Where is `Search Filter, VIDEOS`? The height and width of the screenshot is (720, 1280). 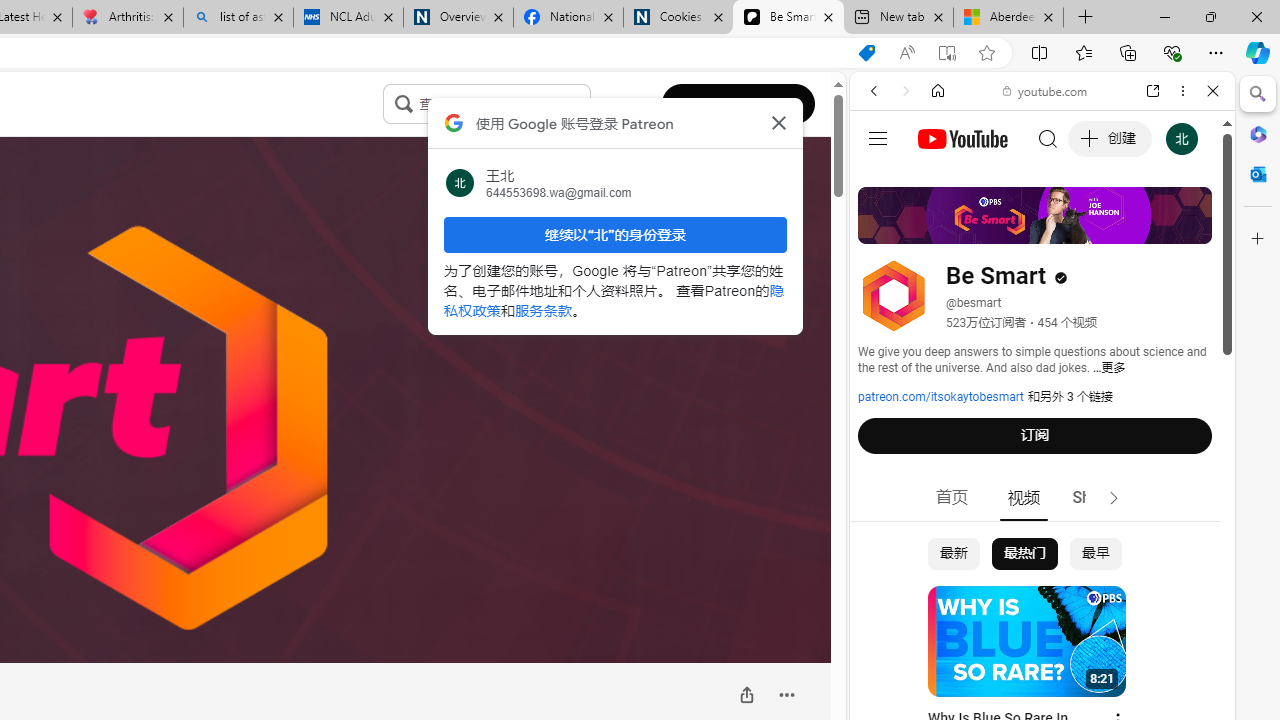 Search Filter, VIDEOS is located at coordinates (1006, 228).